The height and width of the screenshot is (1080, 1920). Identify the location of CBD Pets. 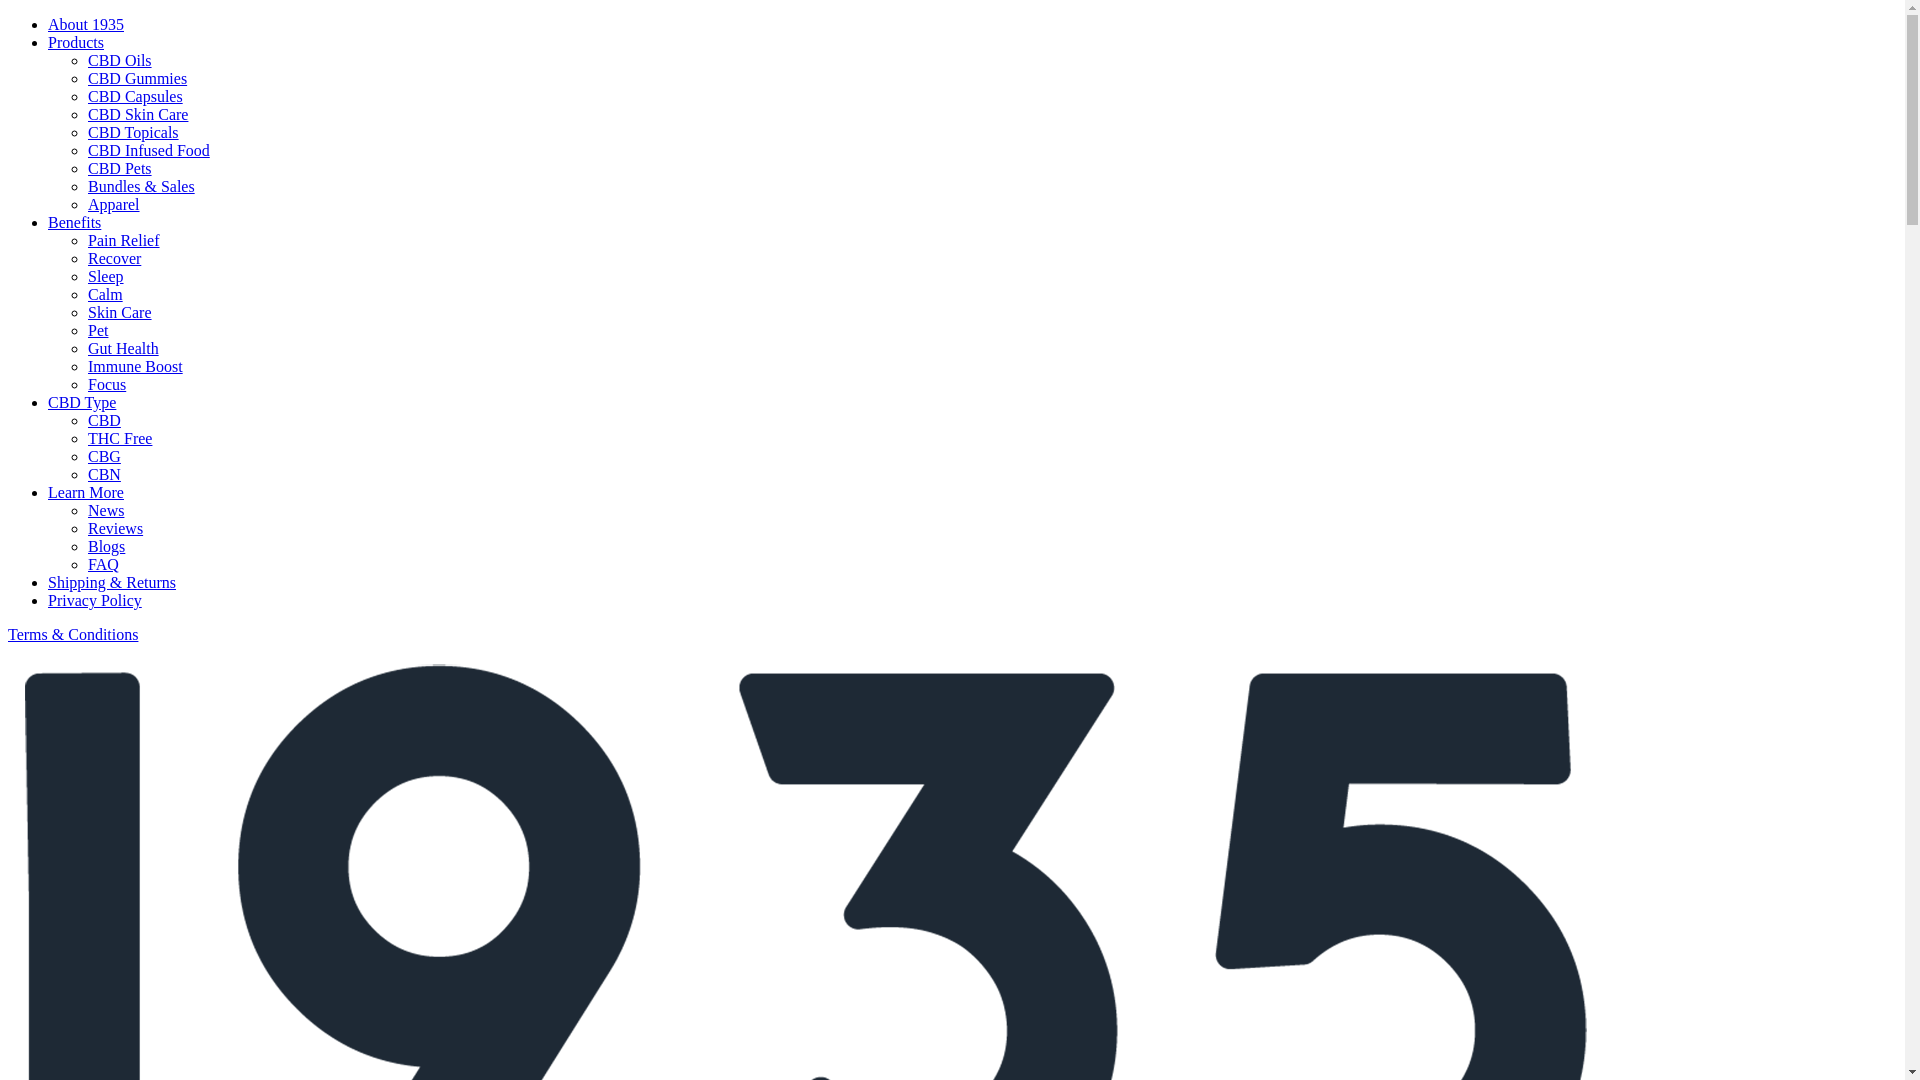
(120, 168).